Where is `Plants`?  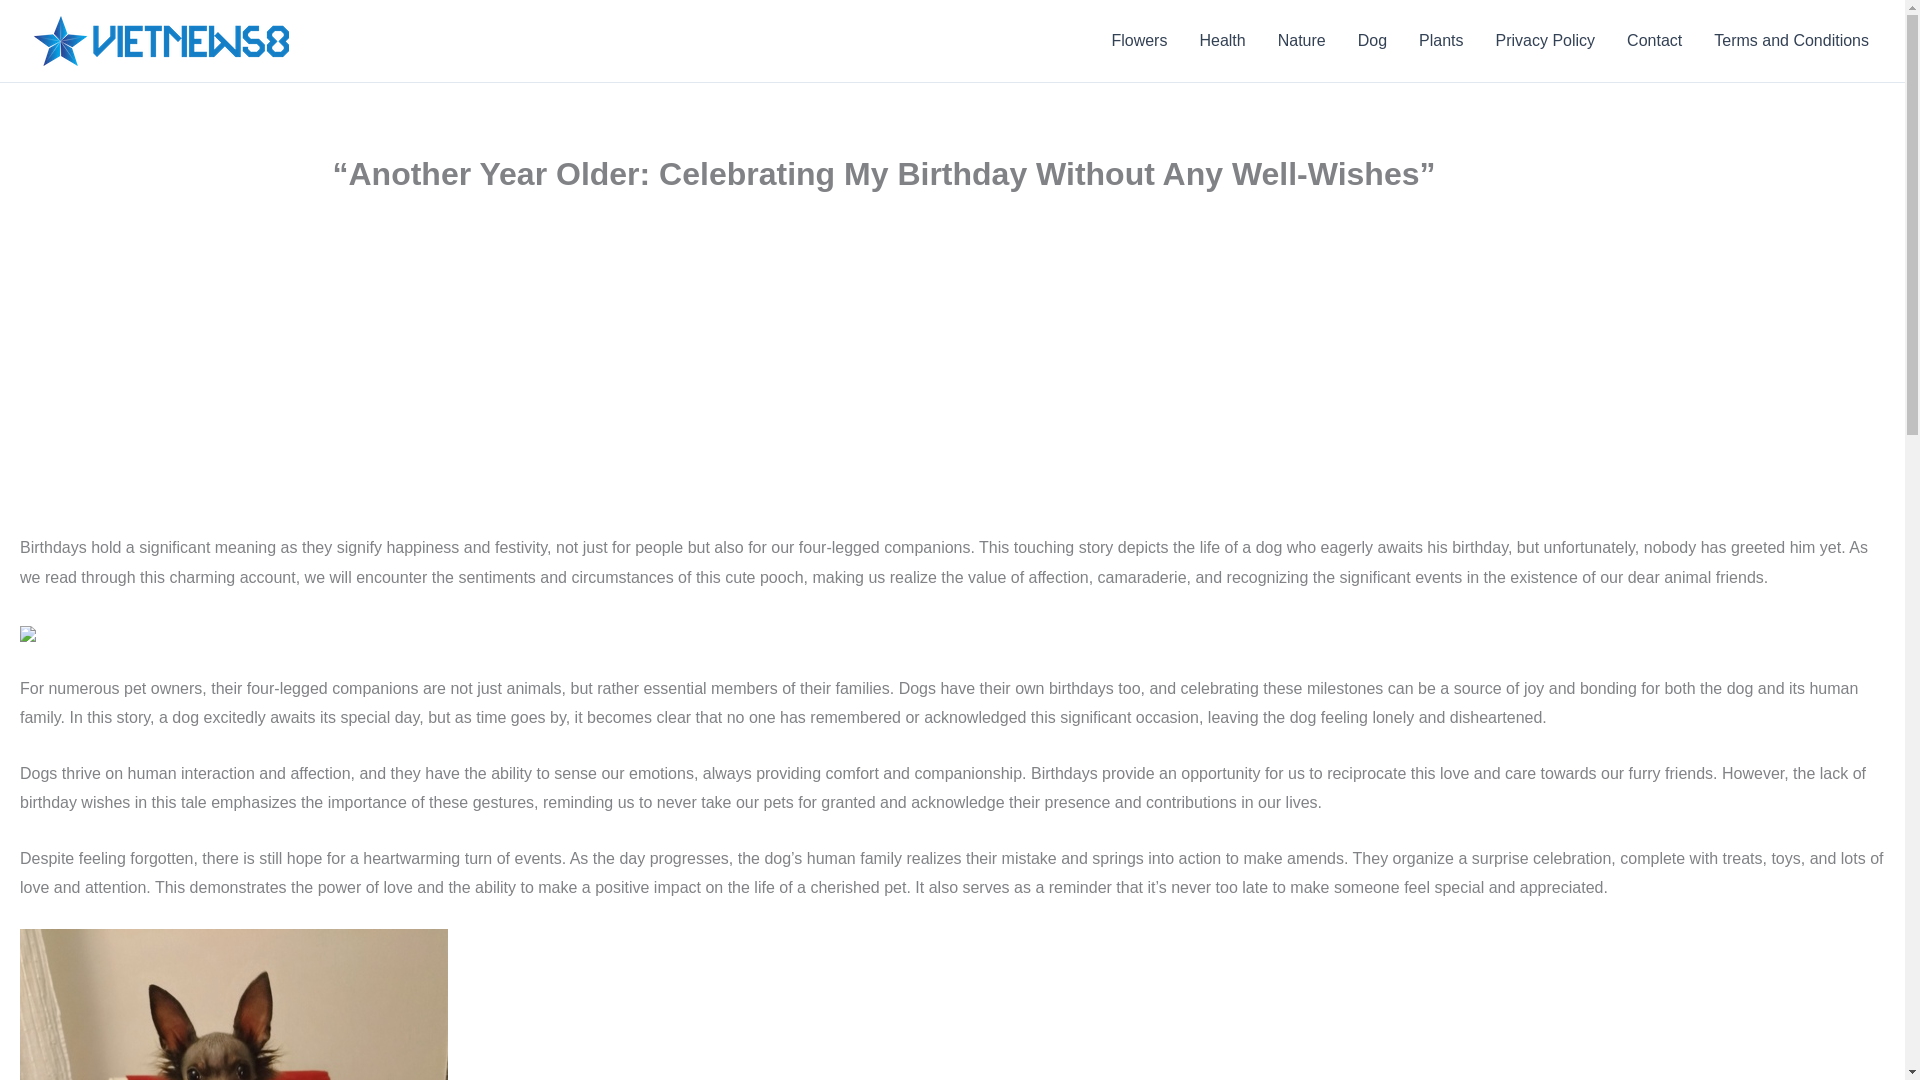 Plants is located at coordinates (1440, 41).